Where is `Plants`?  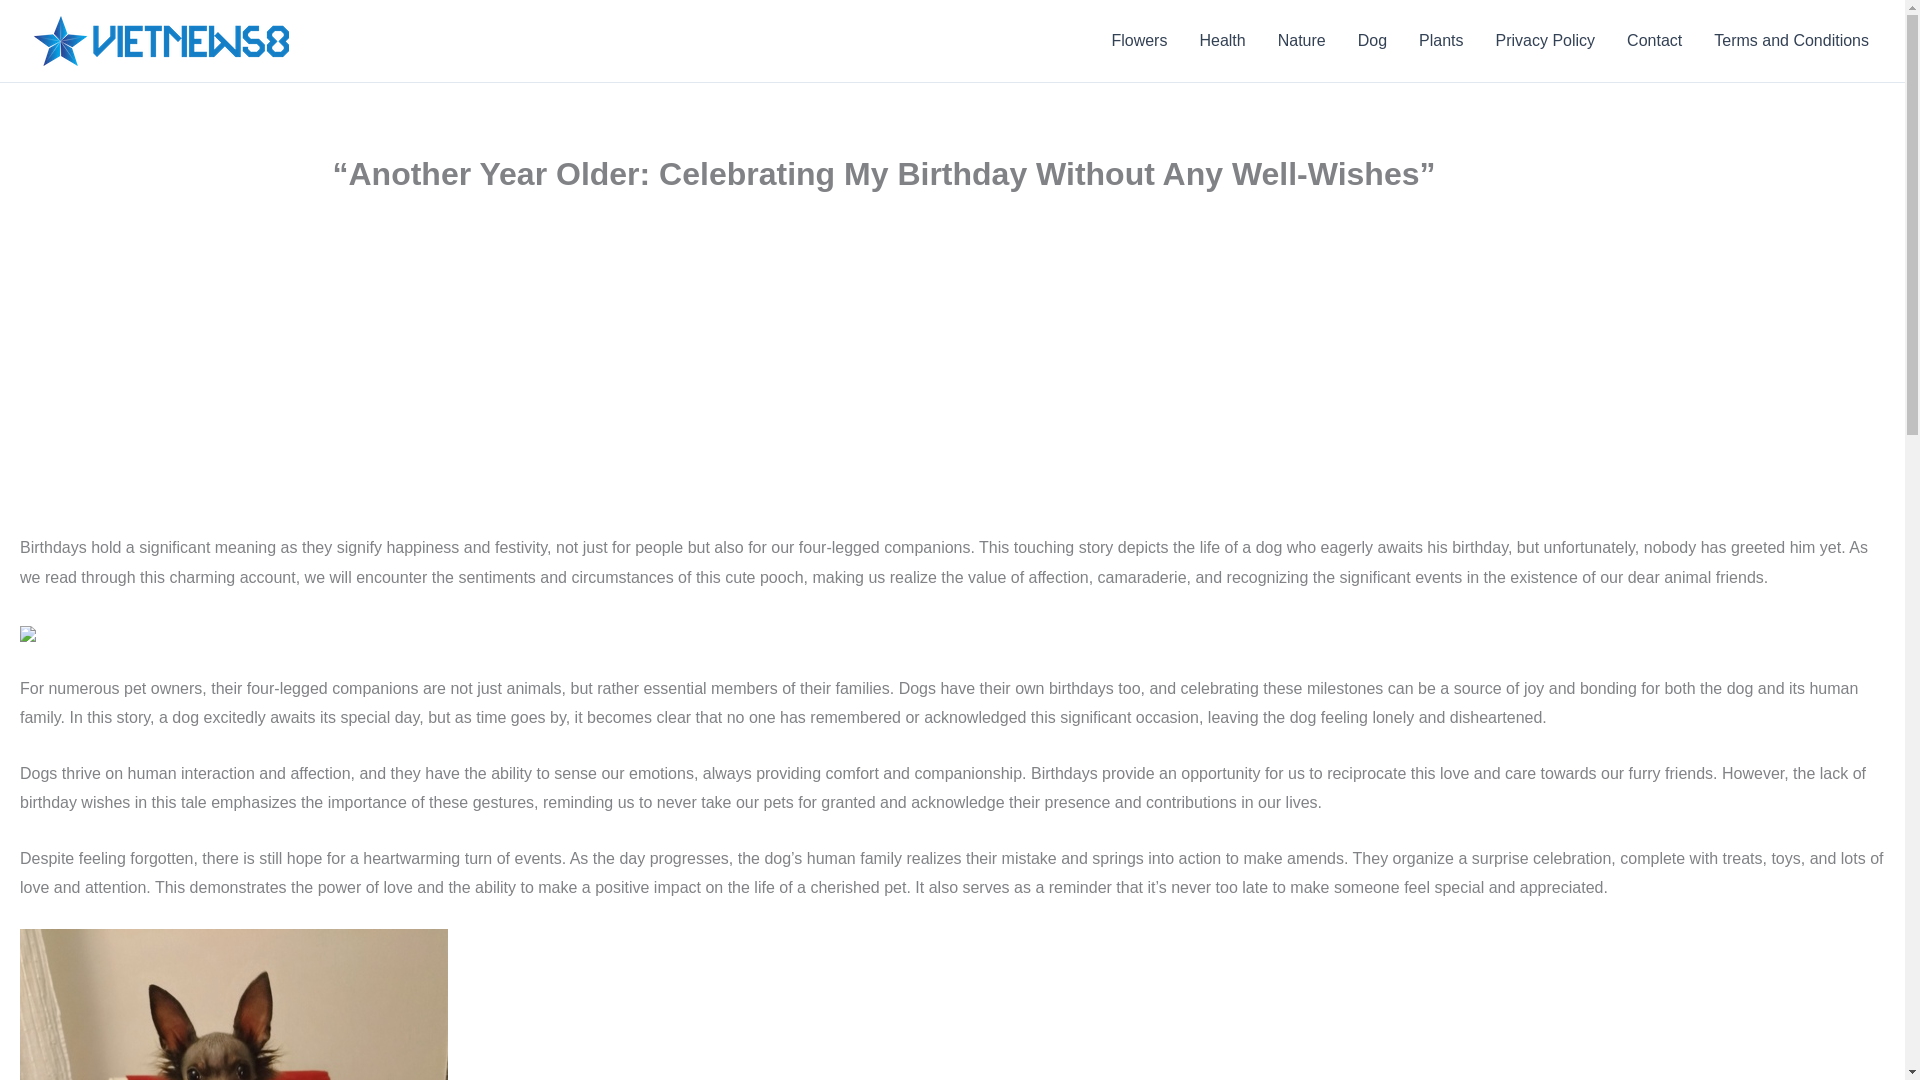 Plants is located at coordinates (1440, 41).